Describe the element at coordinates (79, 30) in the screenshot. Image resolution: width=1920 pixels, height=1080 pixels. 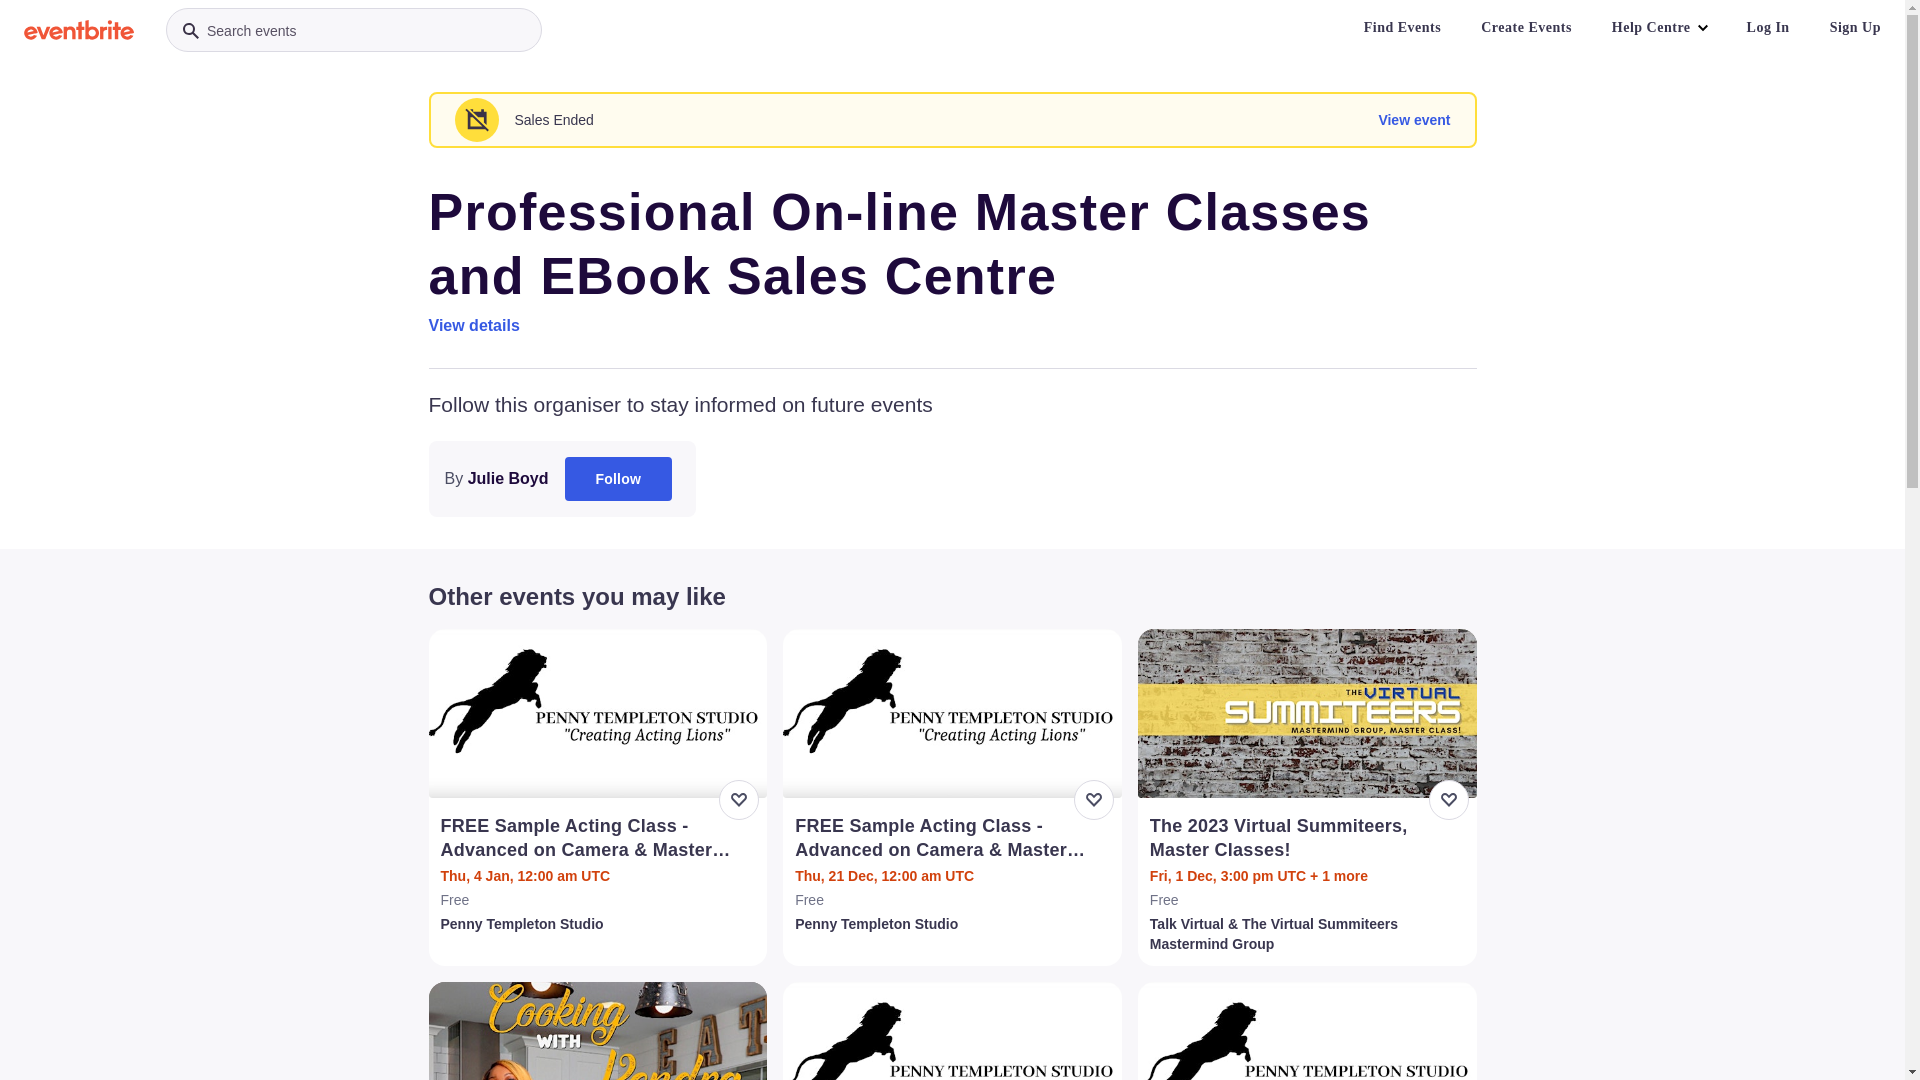
I see `Eventbrite` at that location.